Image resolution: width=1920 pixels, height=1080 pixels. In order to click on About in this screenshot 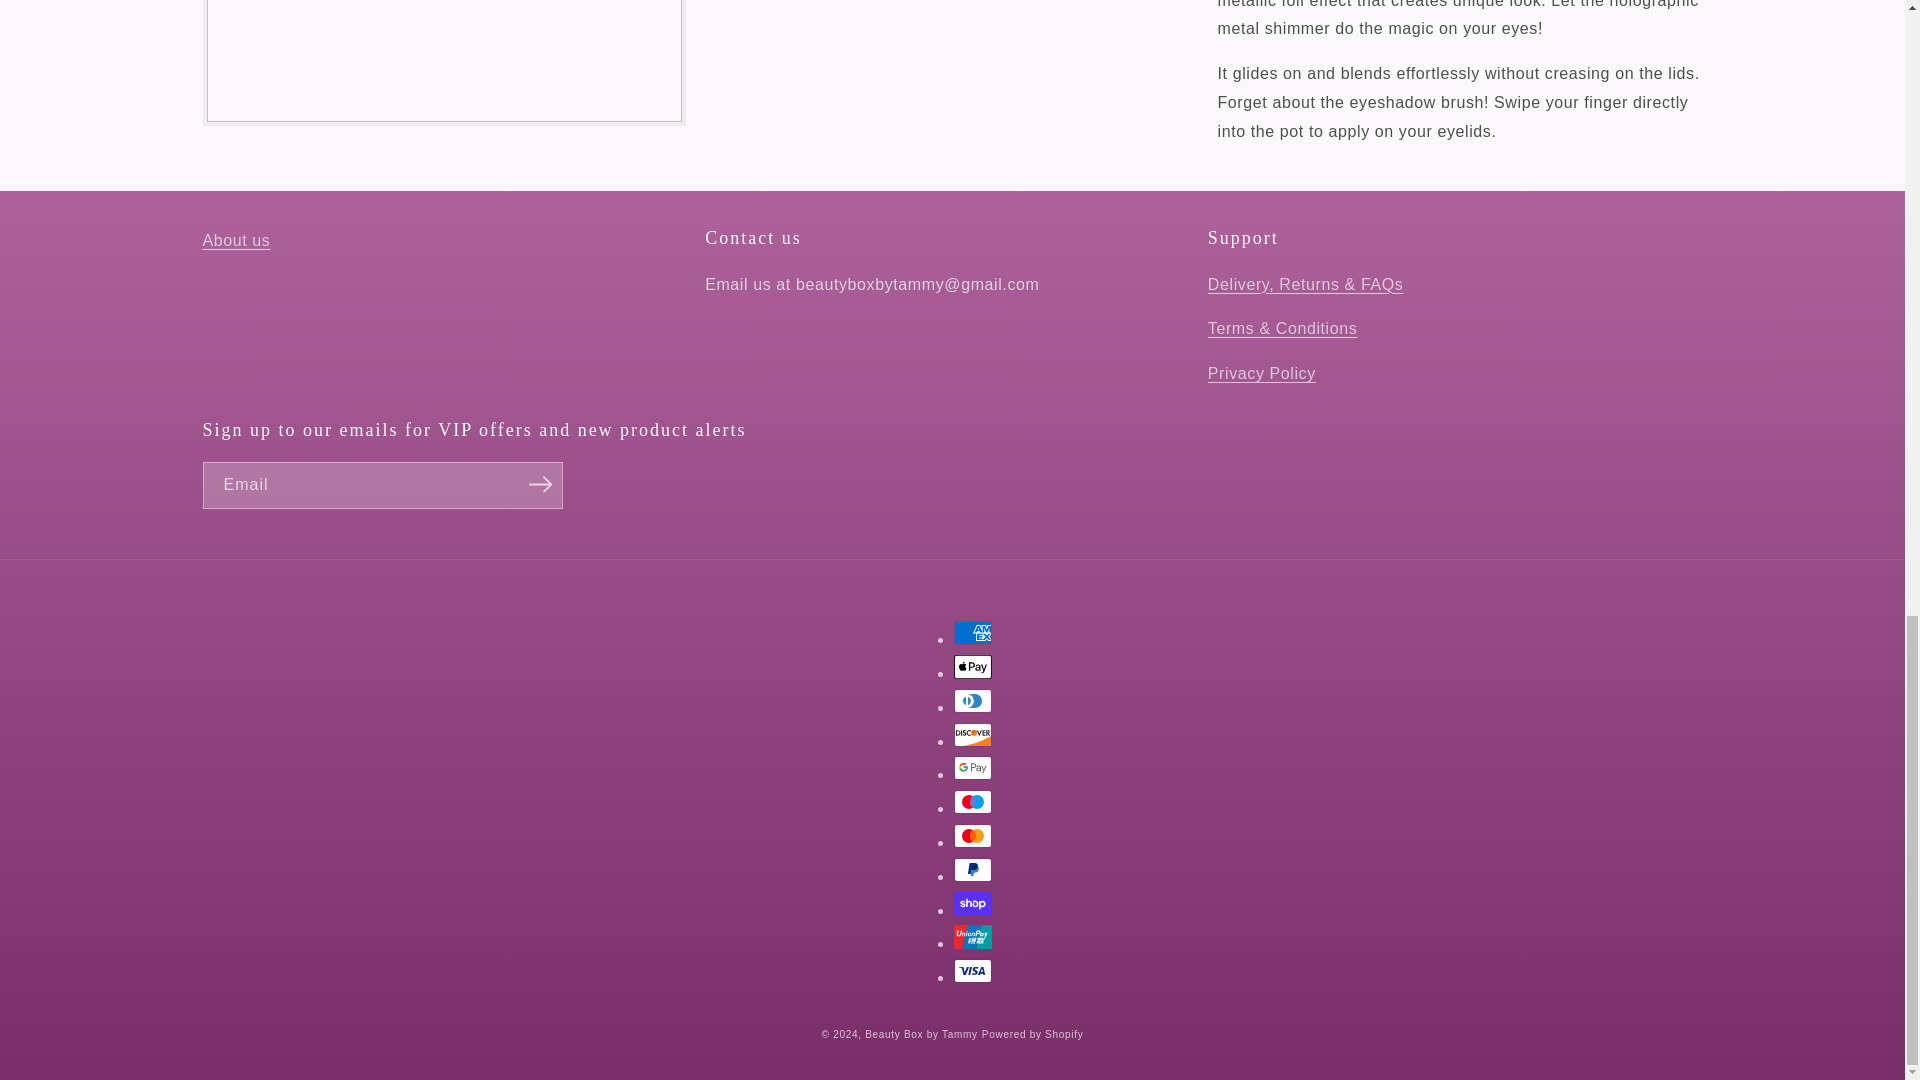, I will do `click(236, 240)`.